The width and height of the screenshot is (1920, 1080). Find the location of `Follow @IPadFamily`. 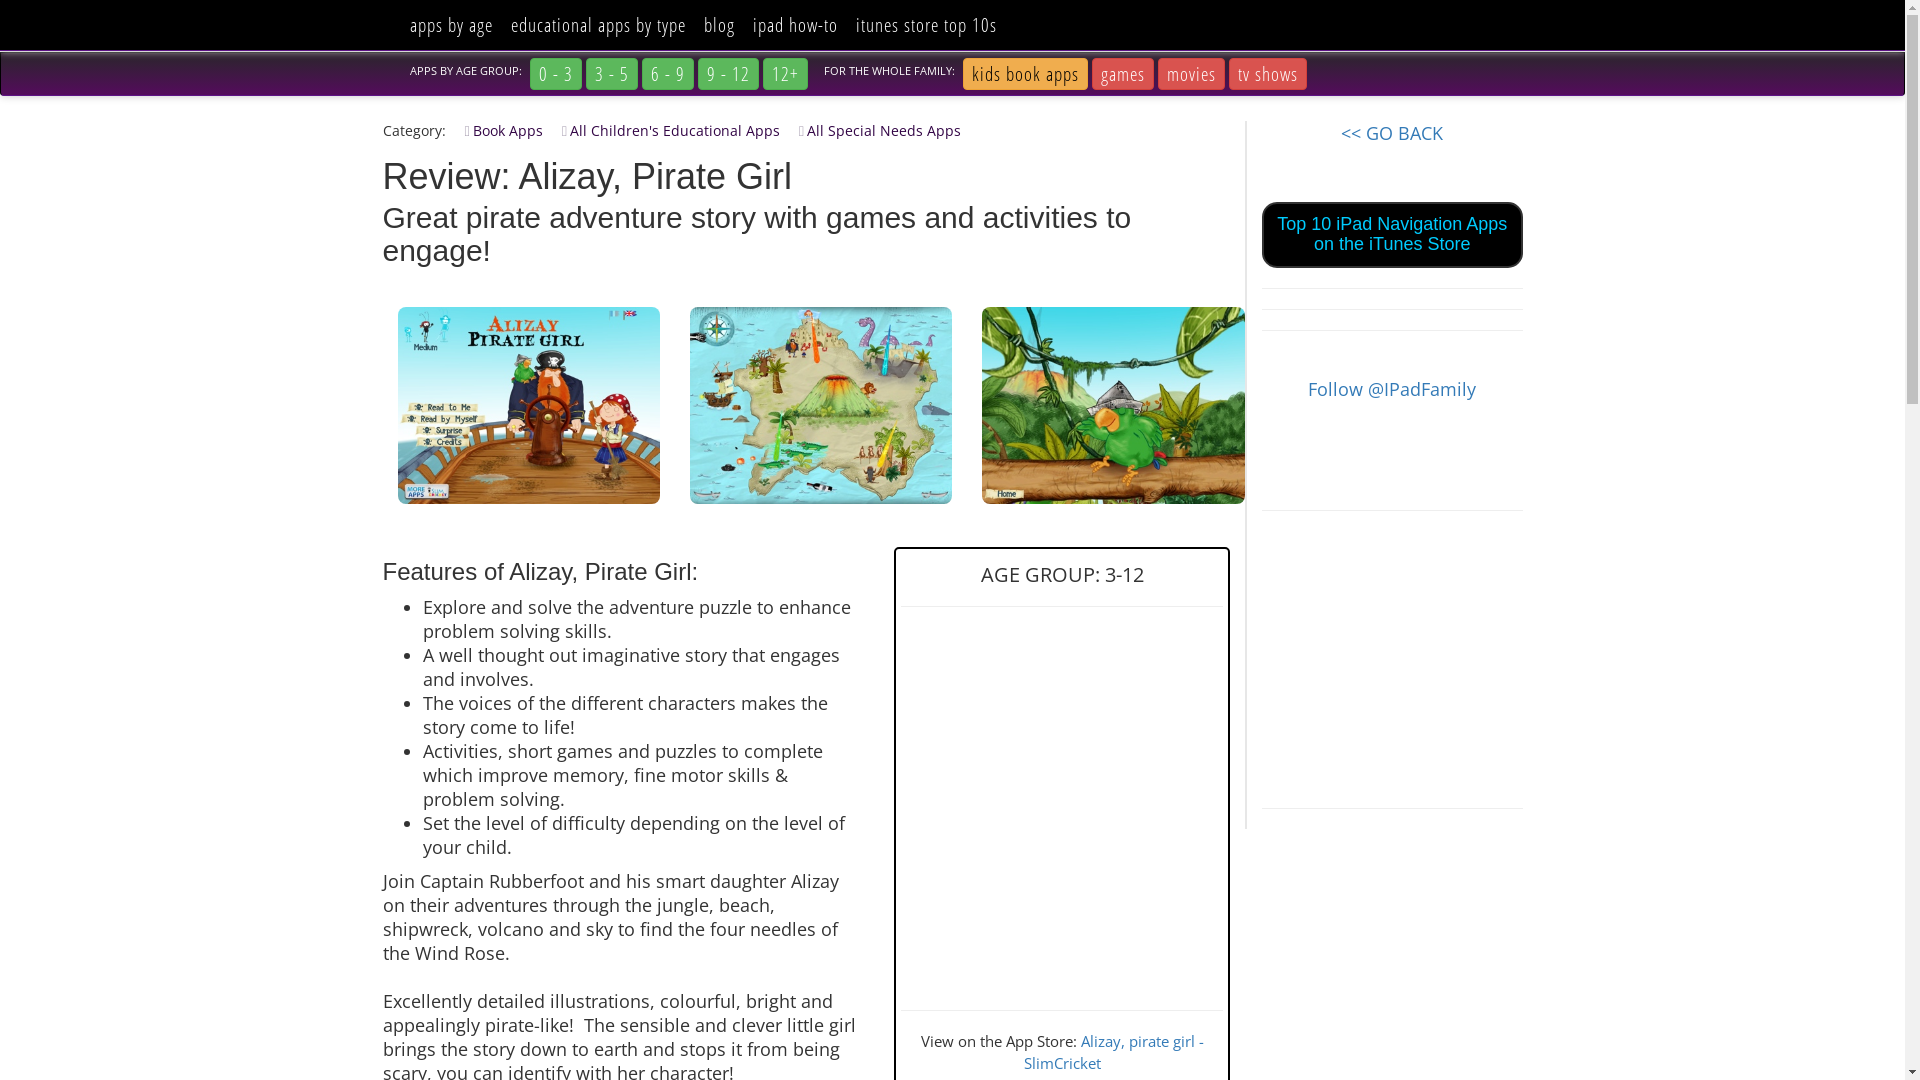

Follow @IPadFamily is located at coordinates (1392, 389).